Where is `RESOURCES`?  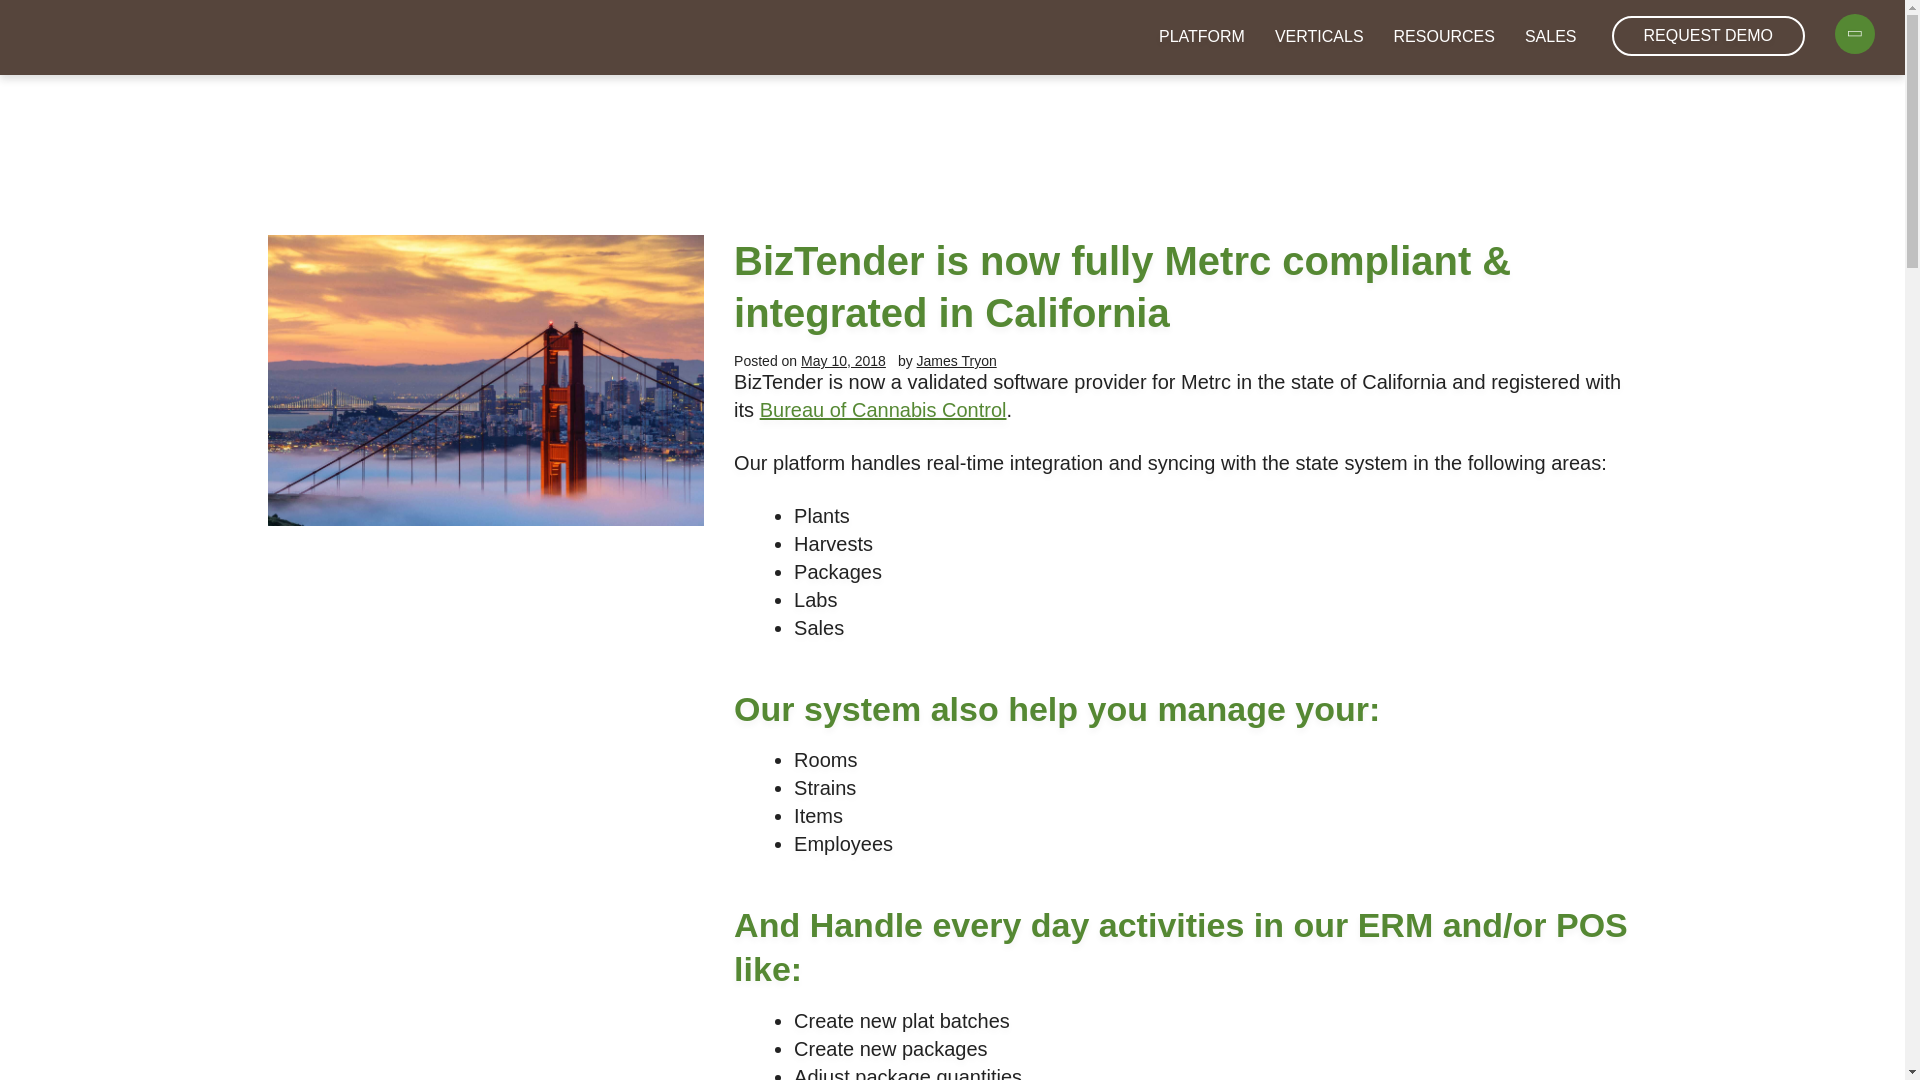 RESOURCES is located at coordinates (1444, 37).